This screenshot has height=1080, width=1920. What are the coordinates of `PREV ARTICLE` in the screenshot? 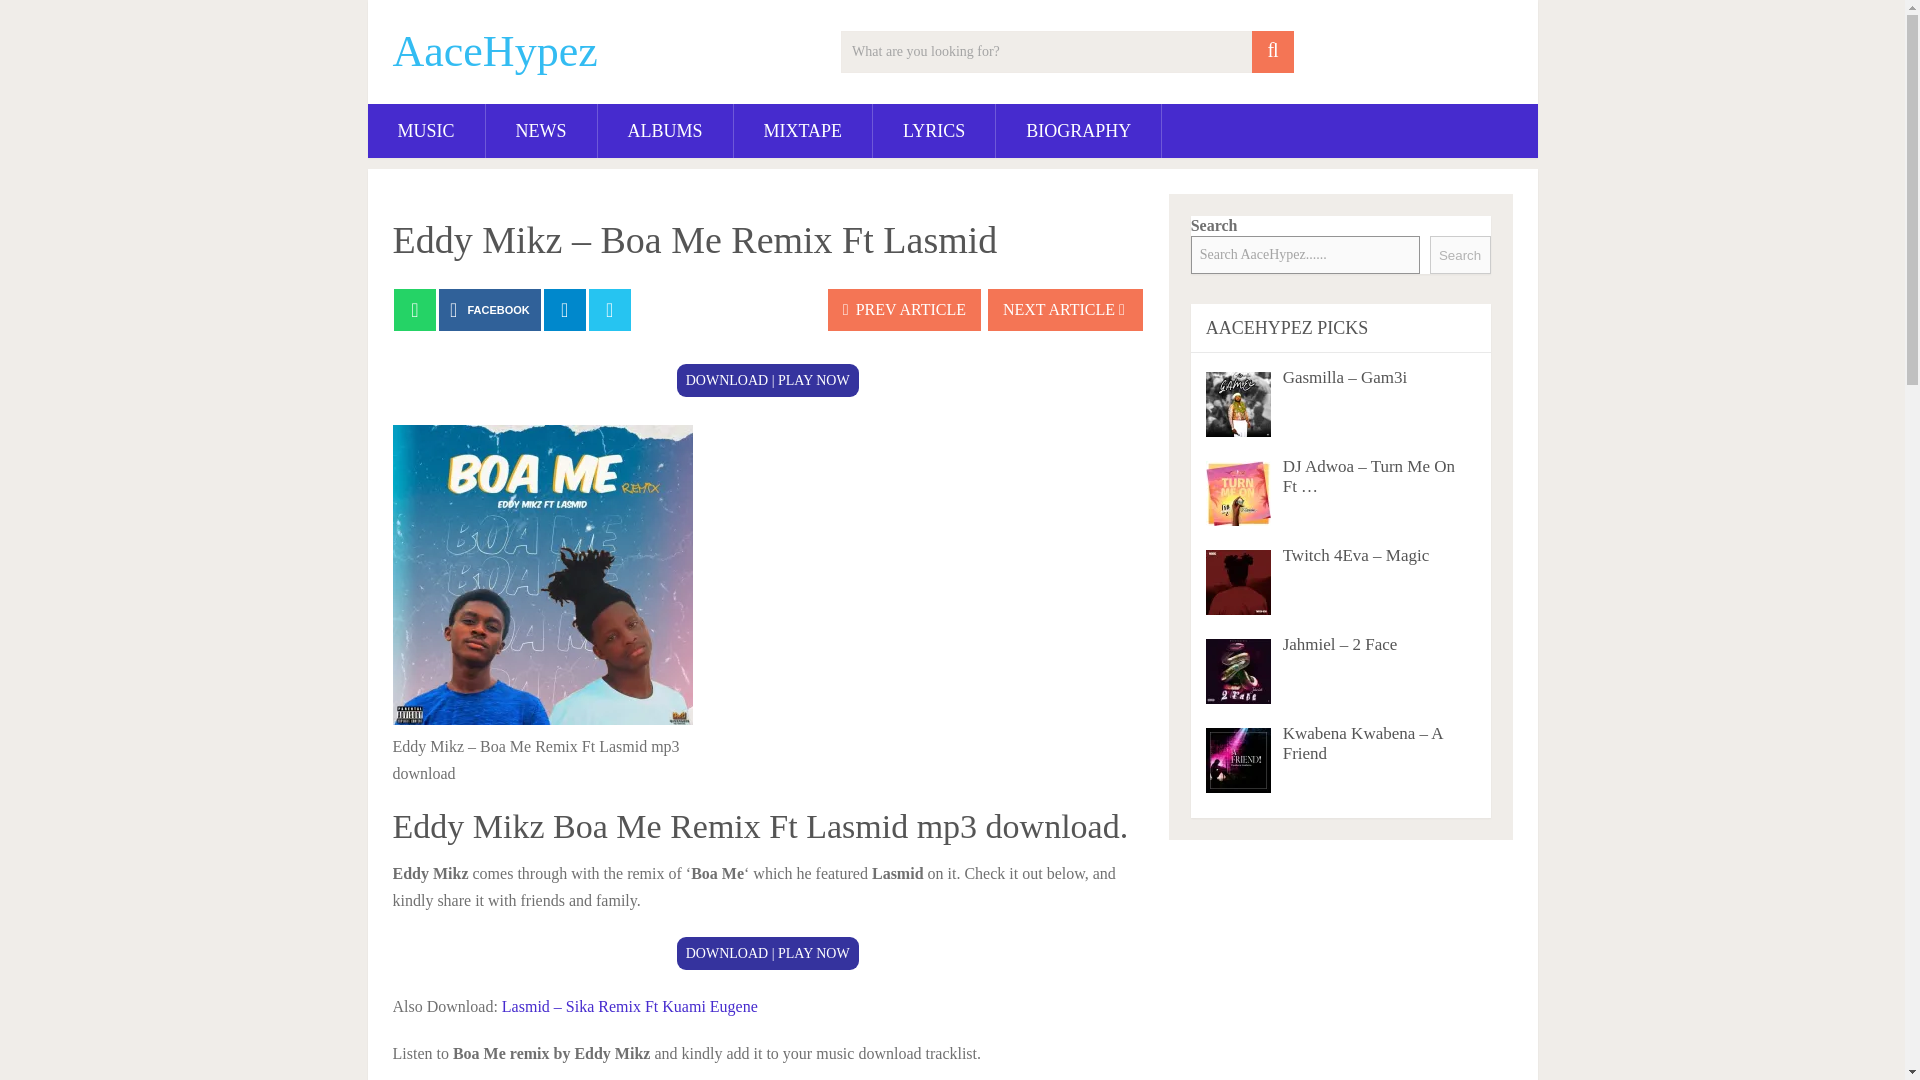 It's located at (904, 310).